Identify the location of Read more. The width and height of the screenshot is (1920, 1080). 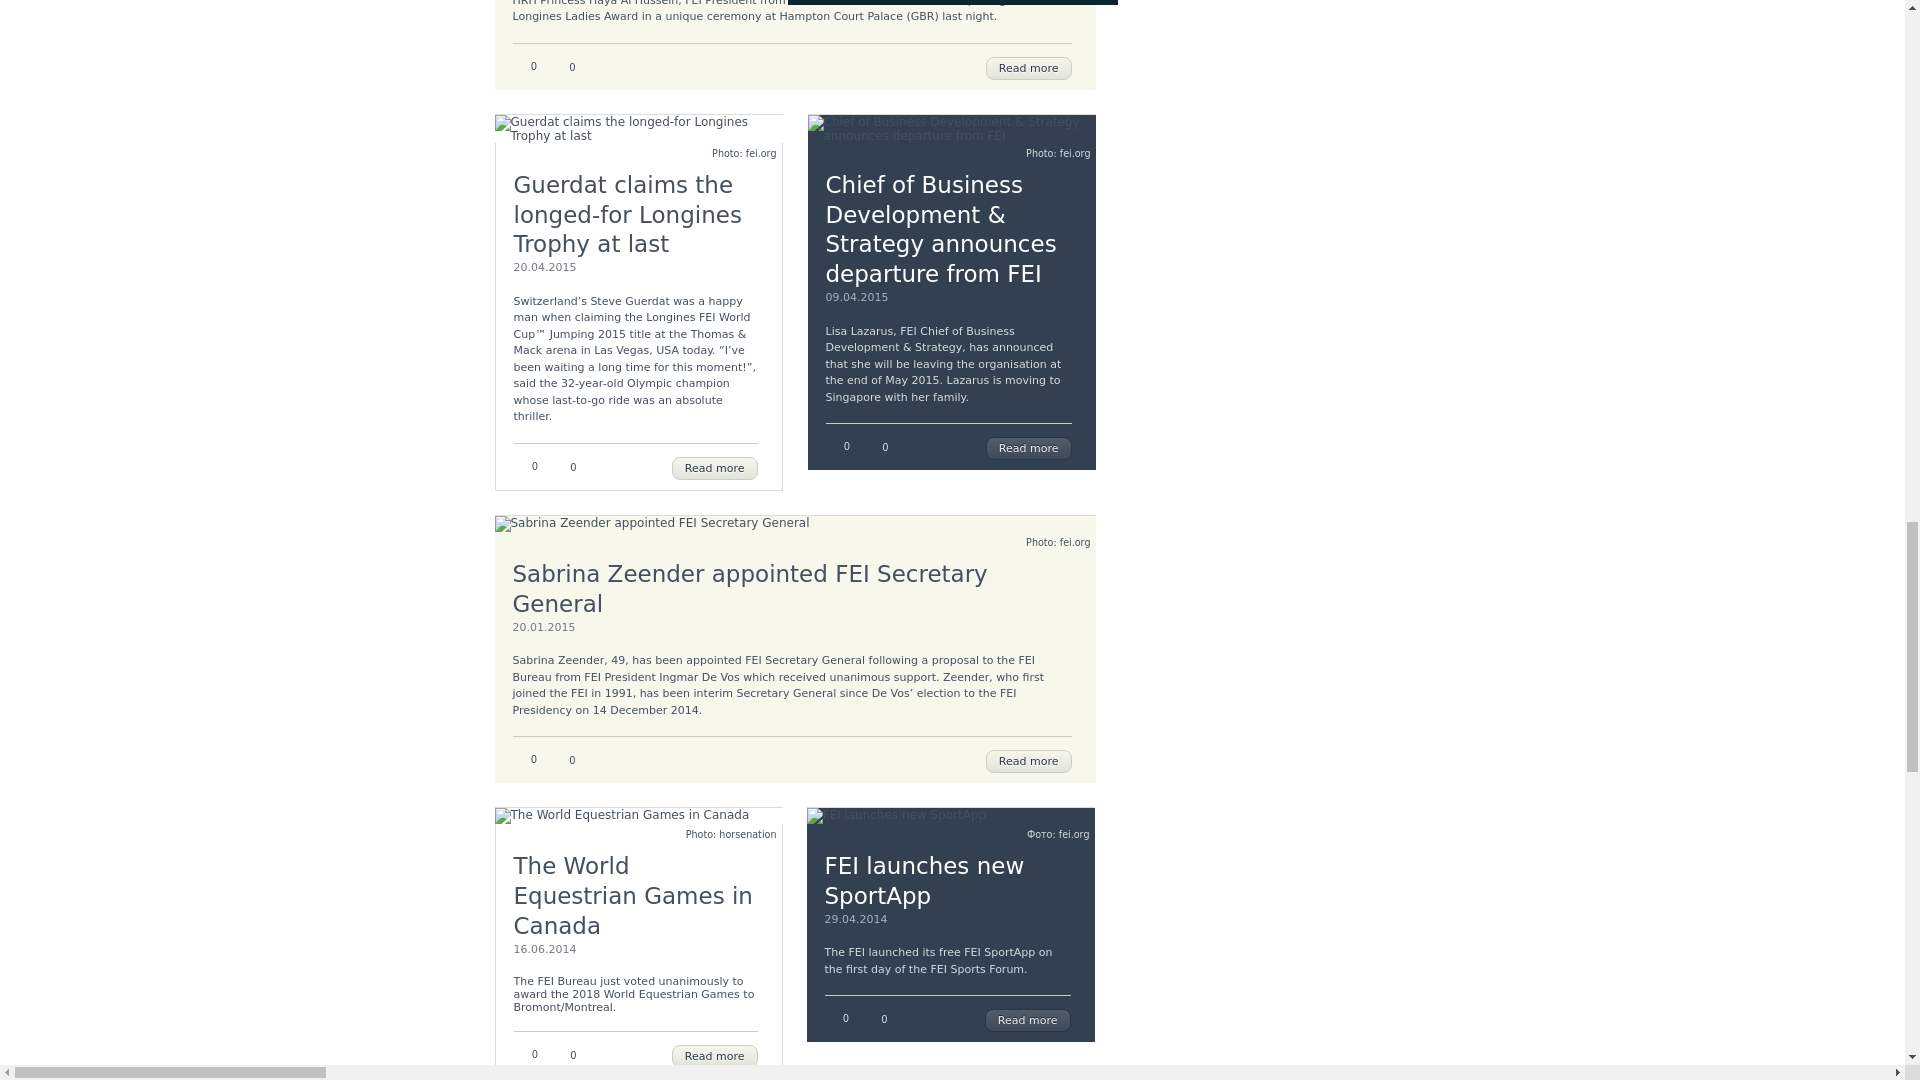
(1028, 448).